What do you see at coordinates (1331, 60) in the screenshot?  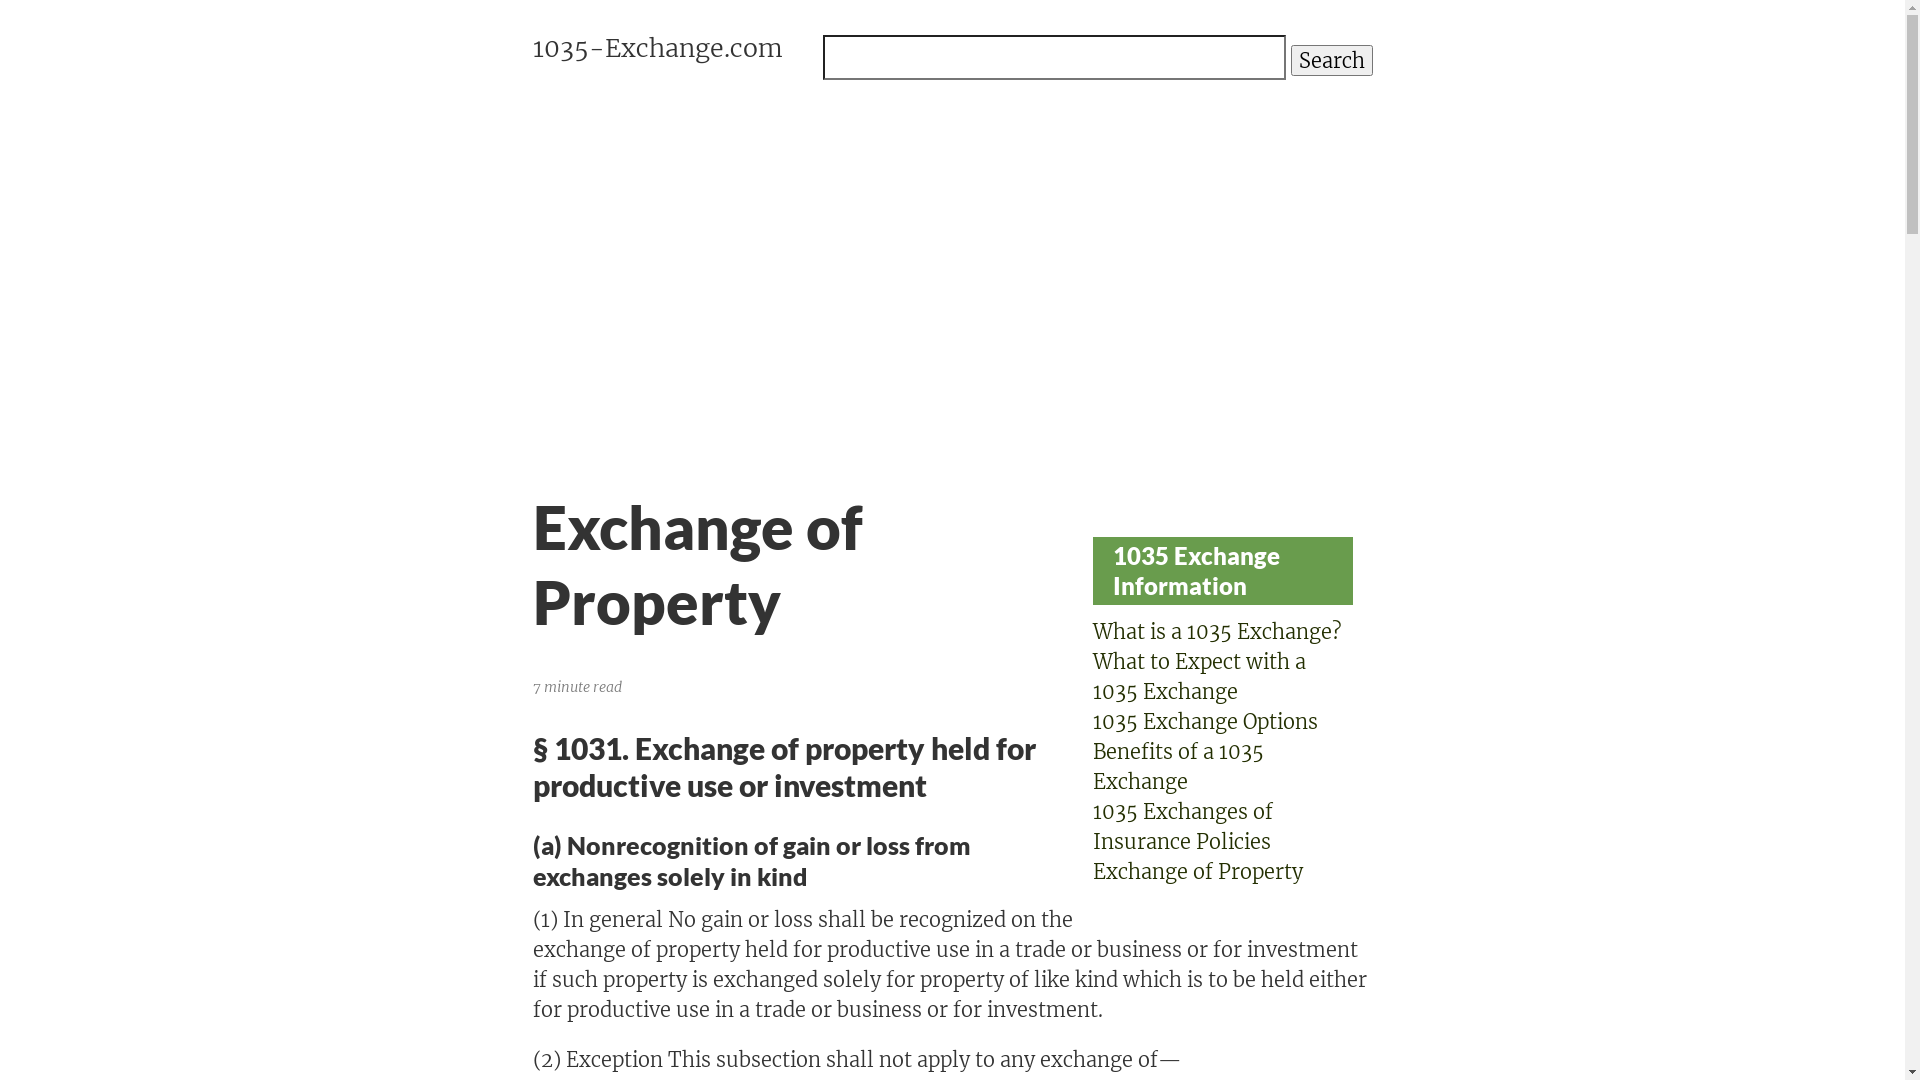 I see `Search` at bounding box center [1331, 60].